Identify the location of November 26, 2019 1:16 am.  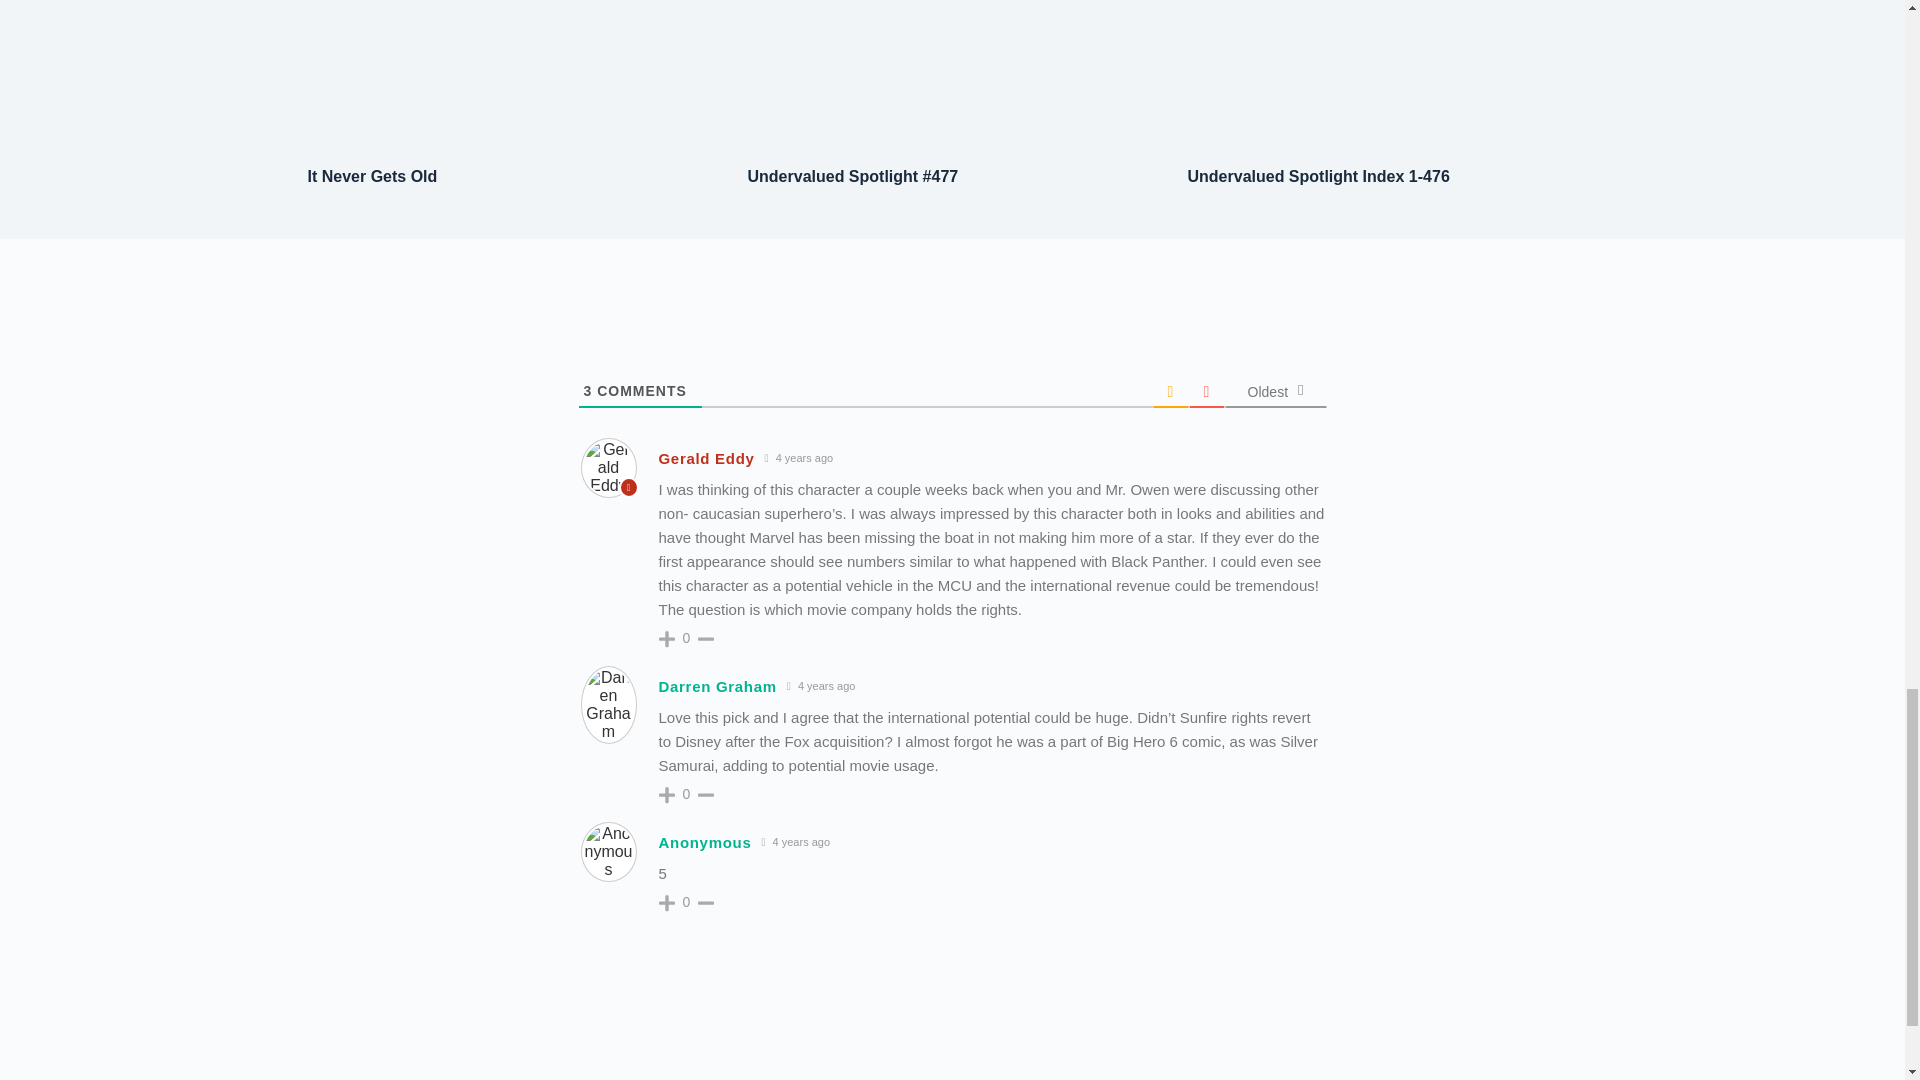
(800, 458).